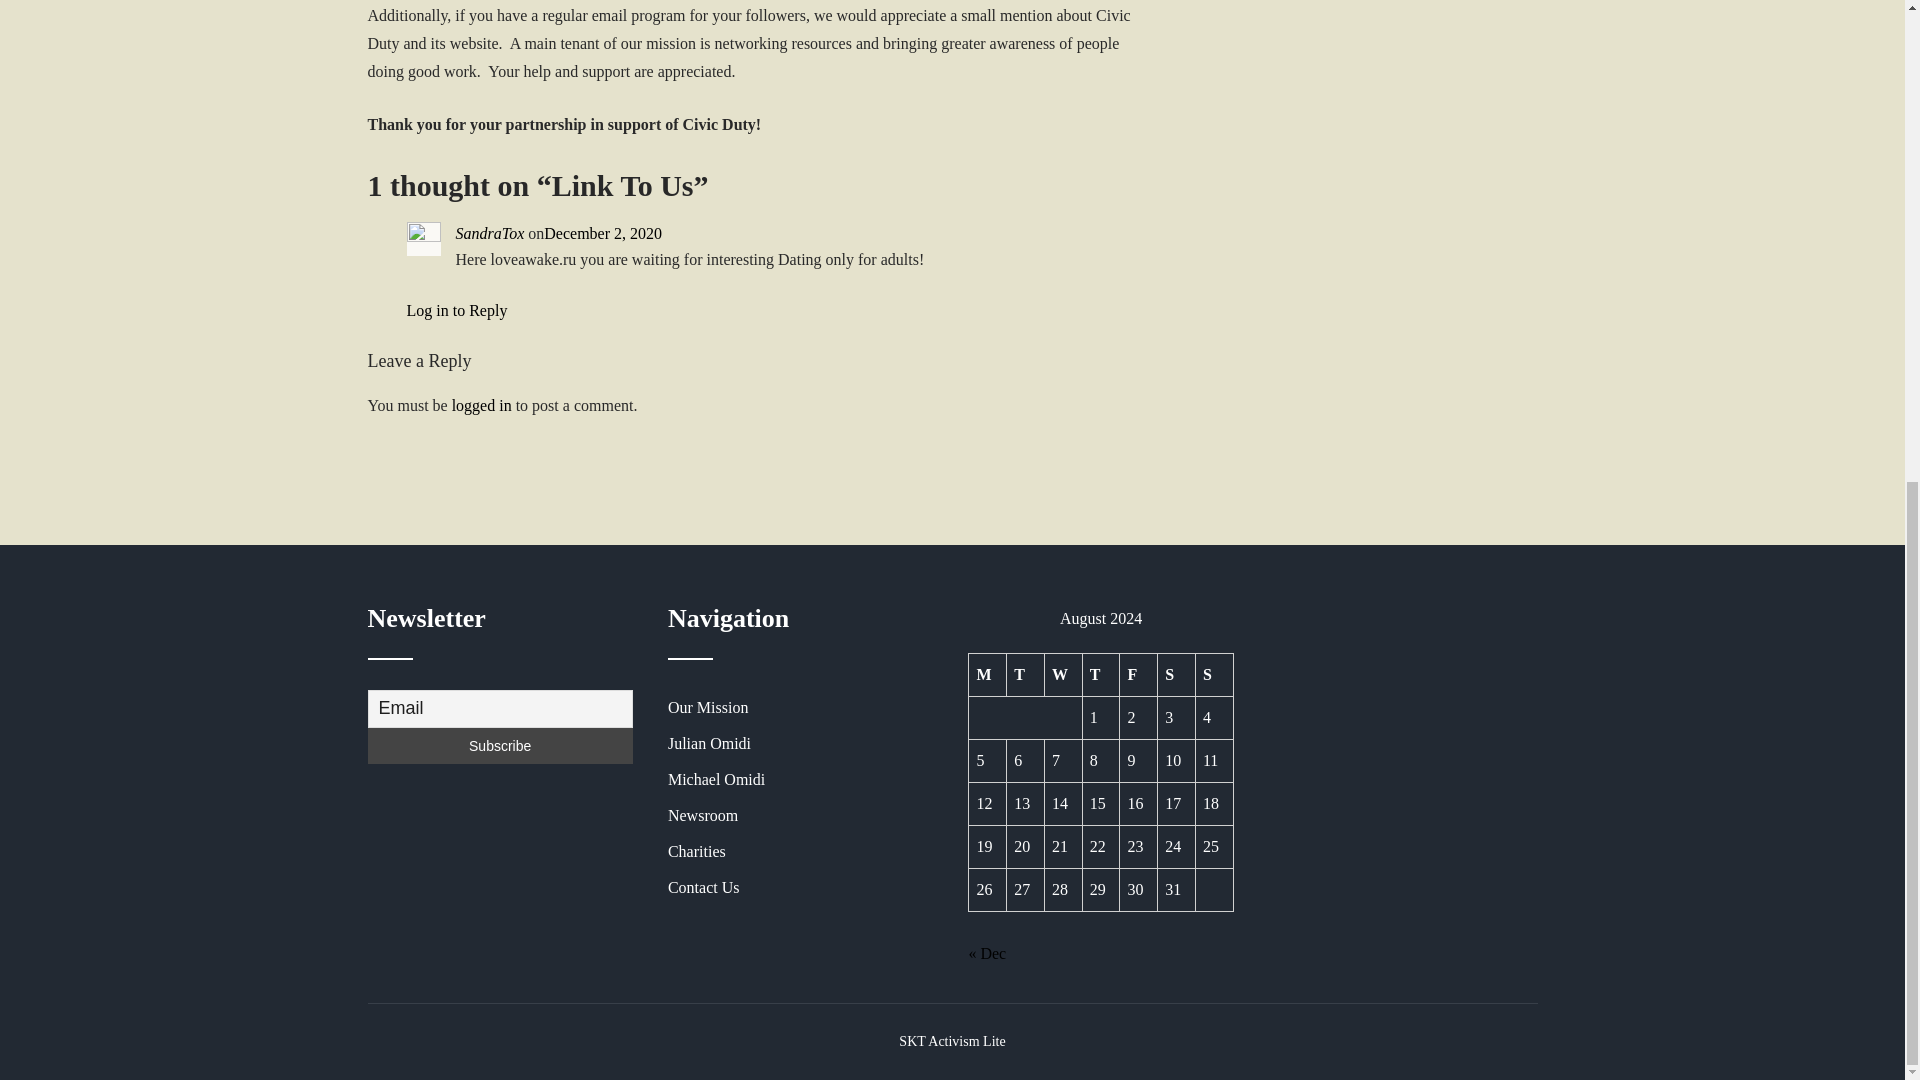 Image resolution: width=1920 pixels, height=1080 pixels. What do you see at coordinates (800, 852) in the screenshot?
I see `Charities` at bounding box center [800, 852].